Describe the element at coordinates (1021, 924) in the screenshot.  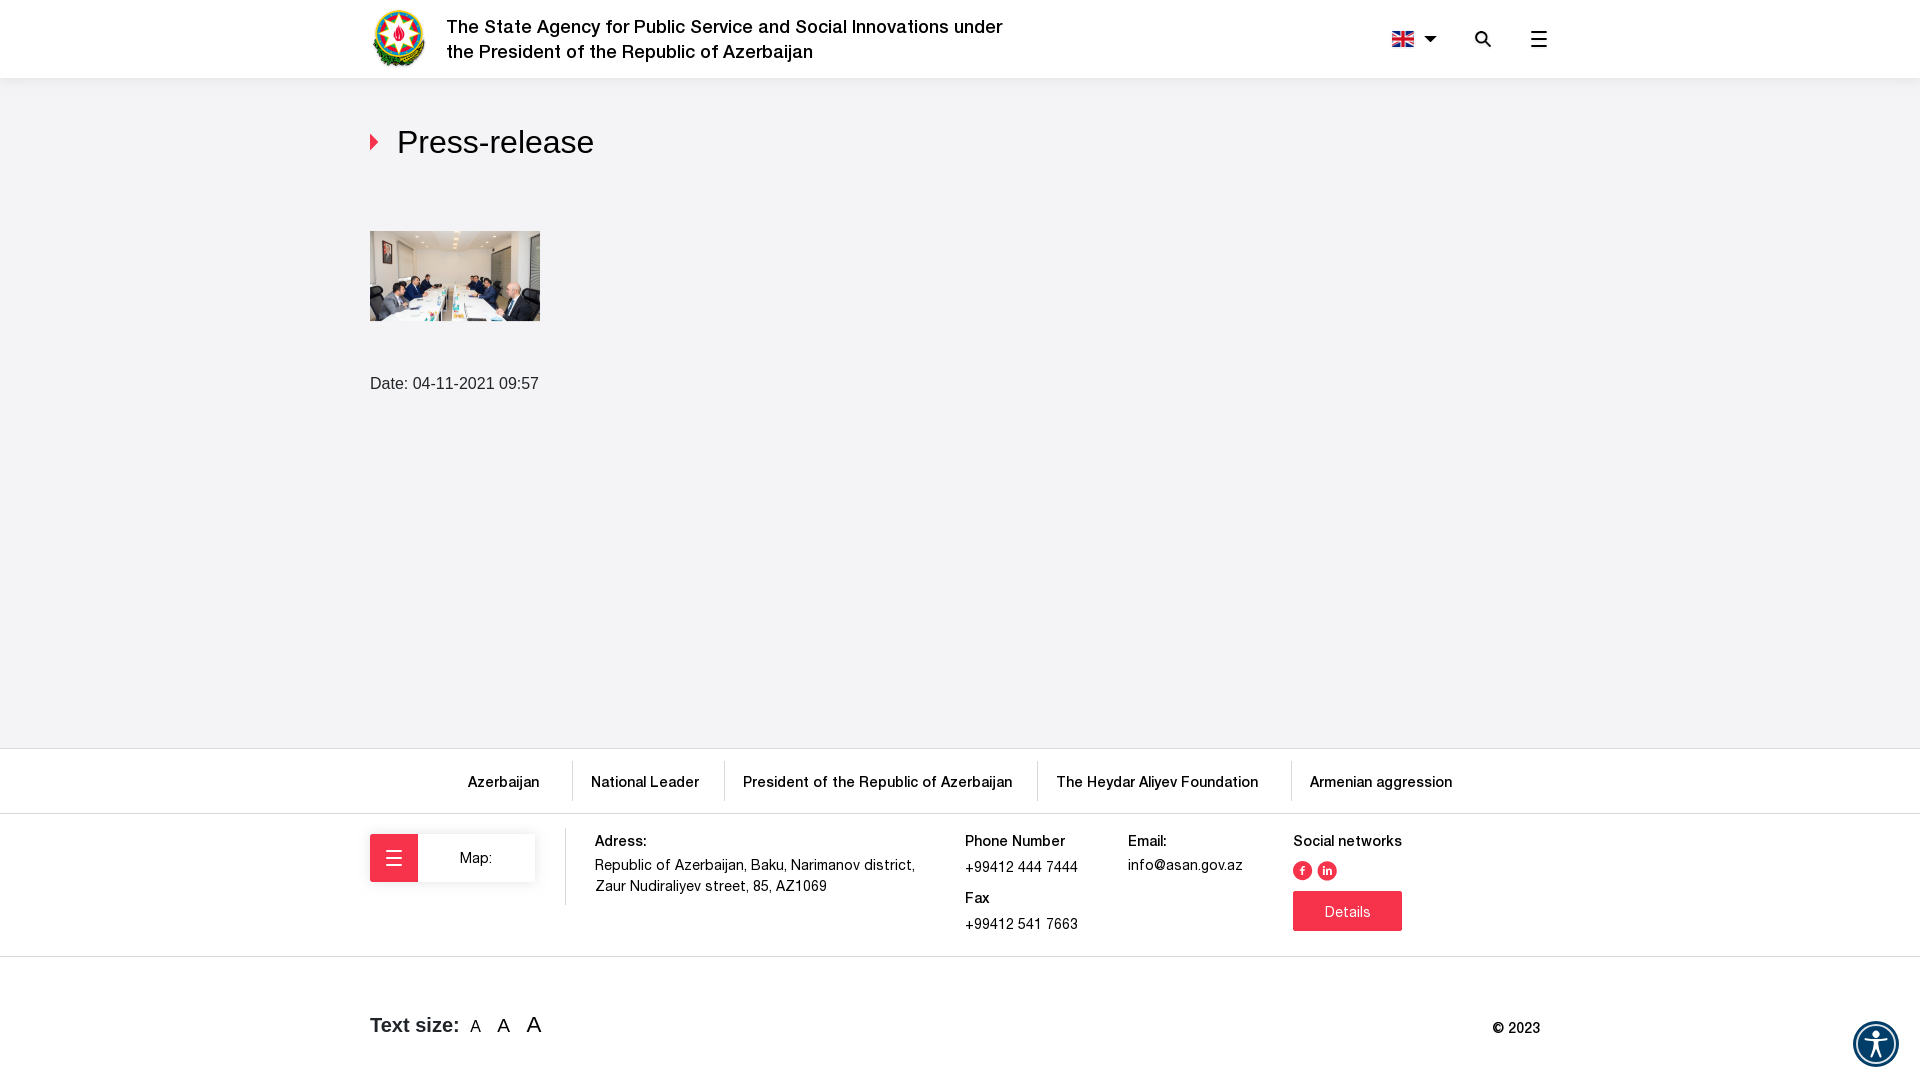
I see `+99412 541 7663` at that location.